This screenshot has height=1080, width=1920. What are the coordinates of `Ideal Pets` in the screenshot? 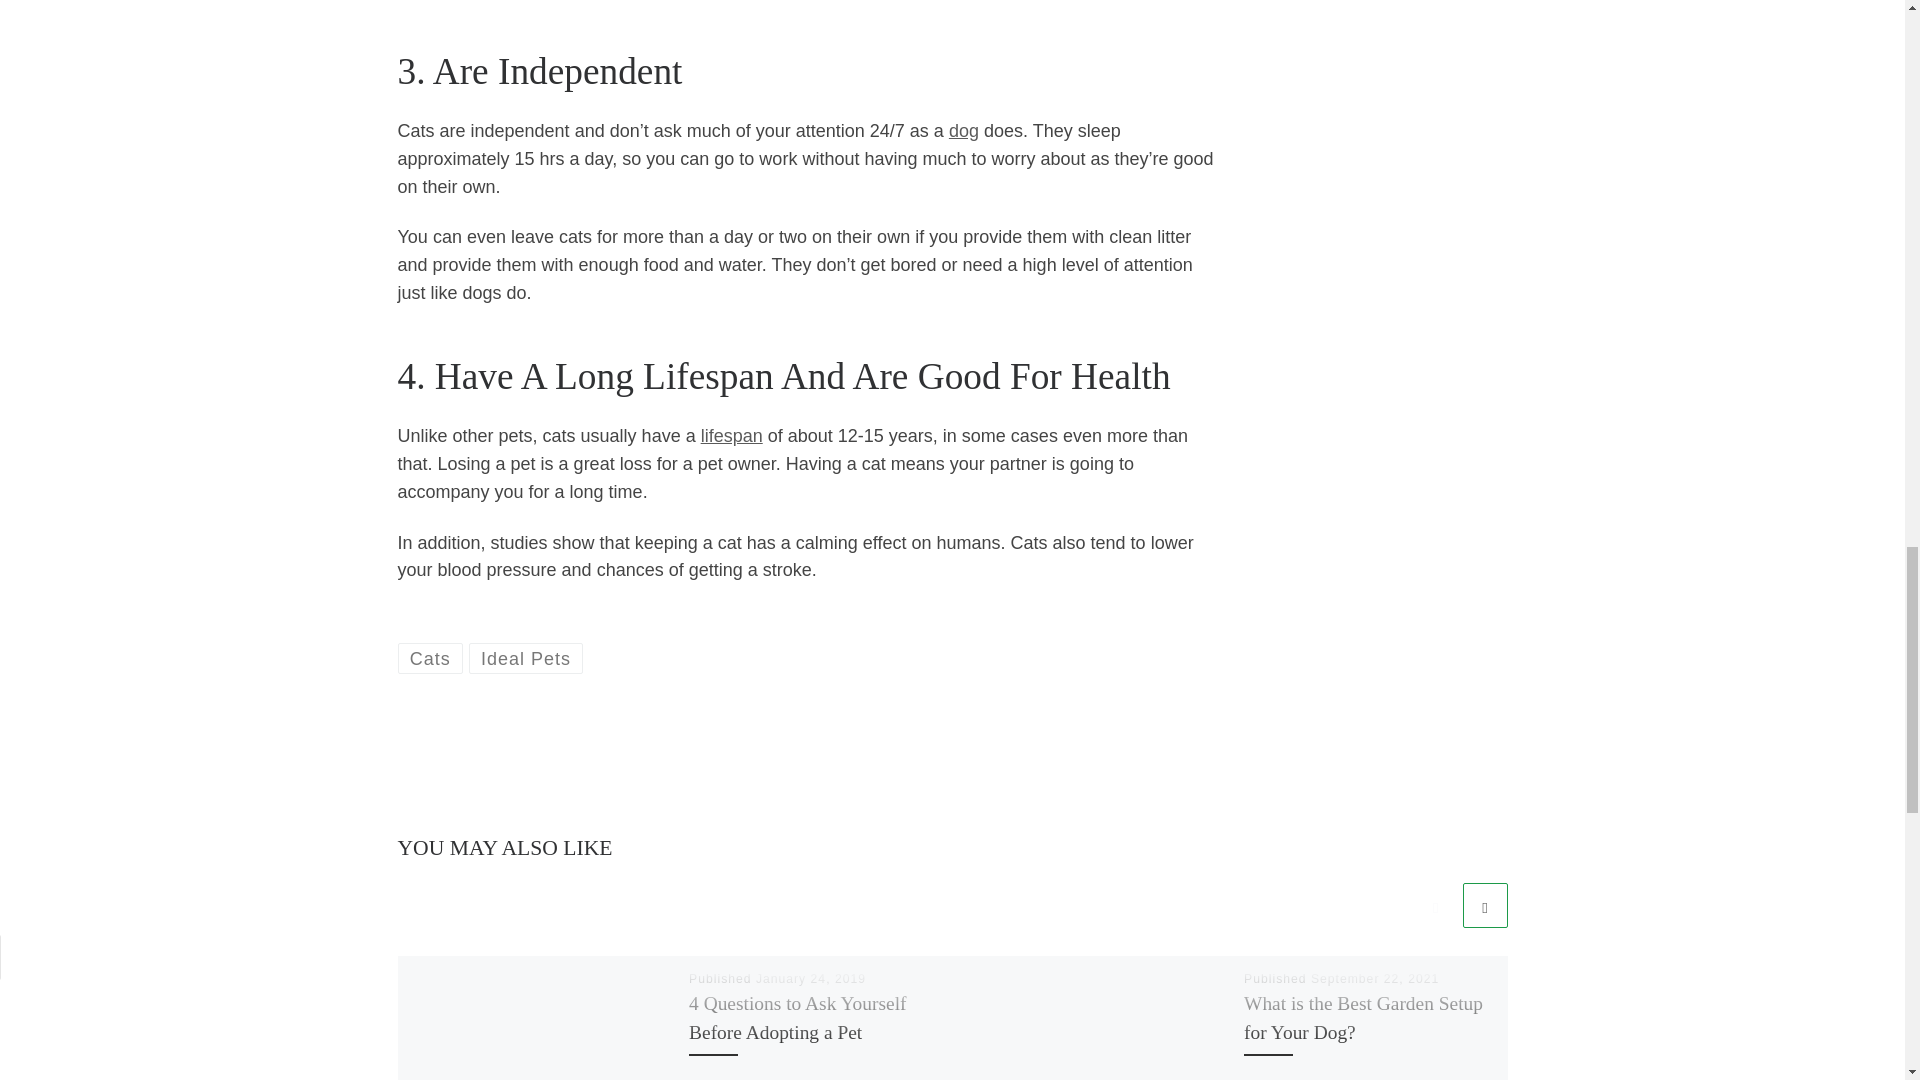 It's located at (526, 658).